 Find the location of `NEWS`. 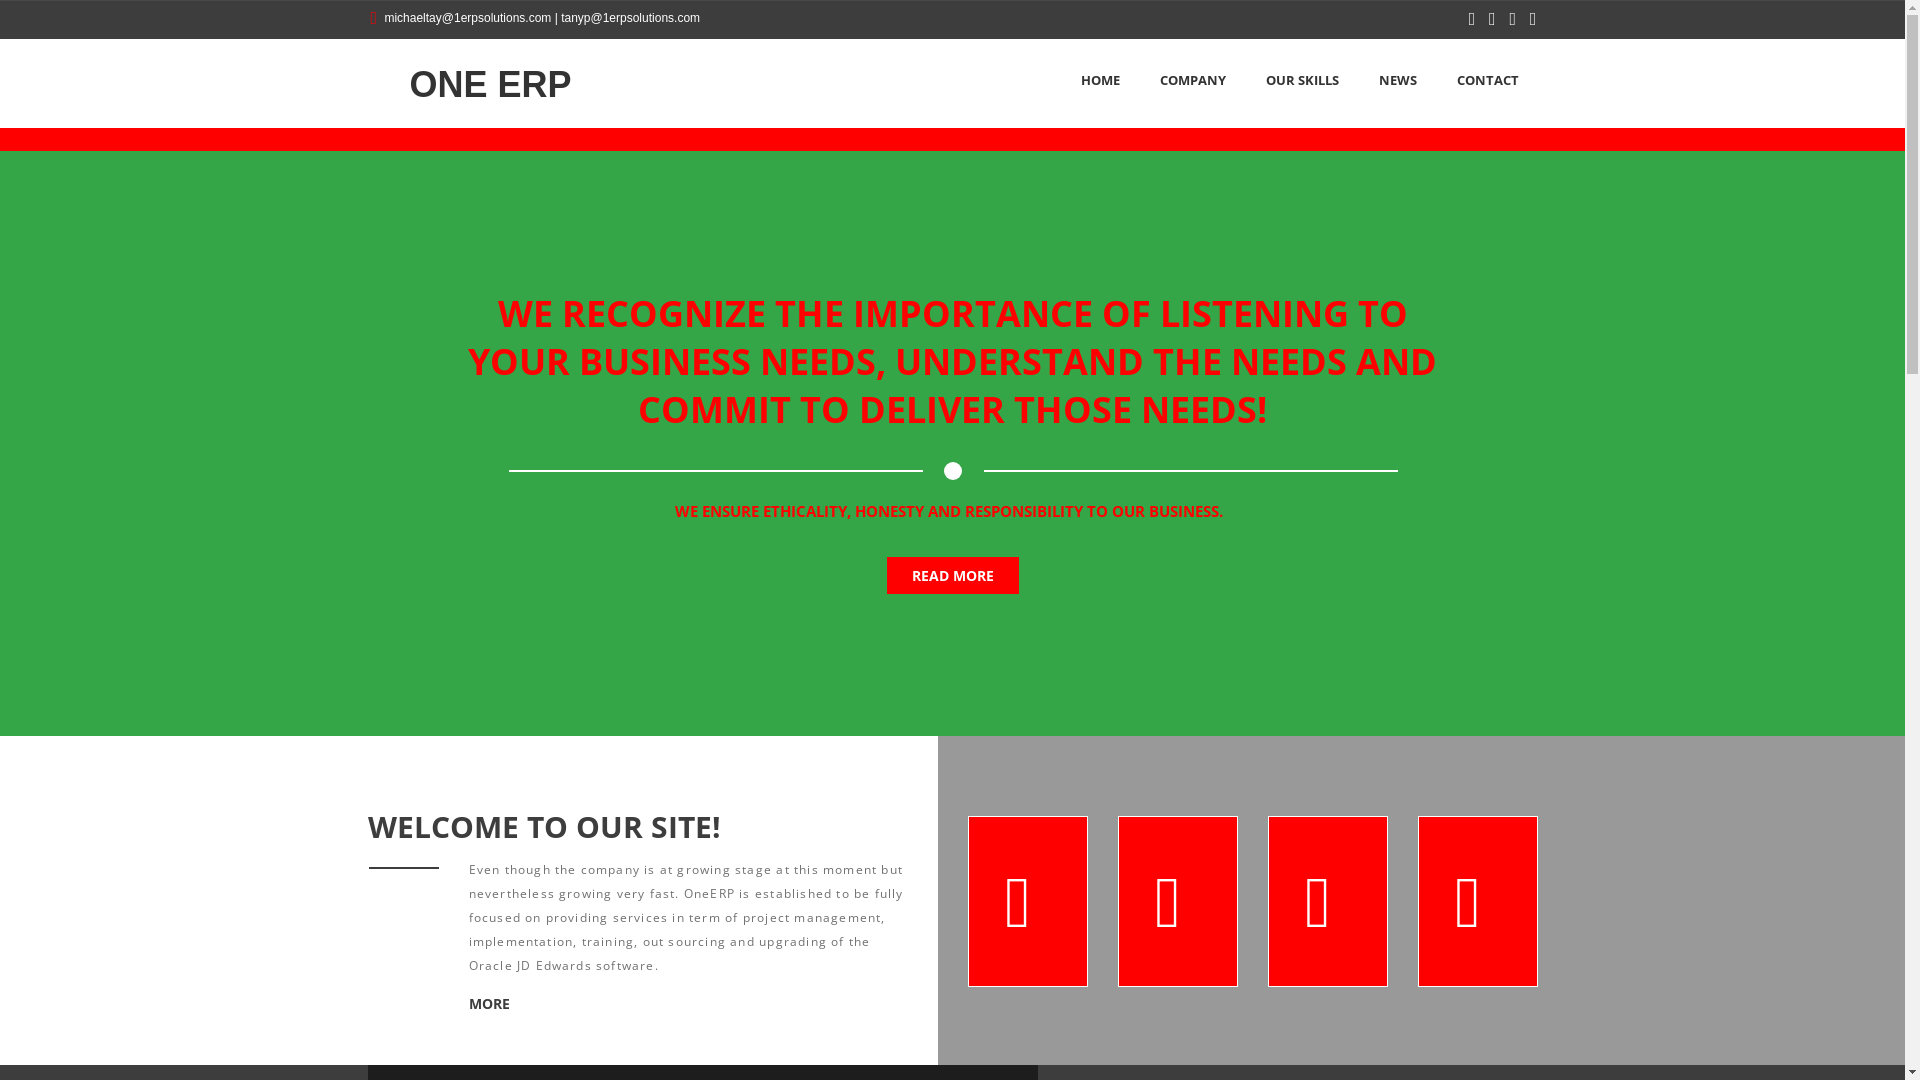

NEWS is located at coordinates (1398, 80).